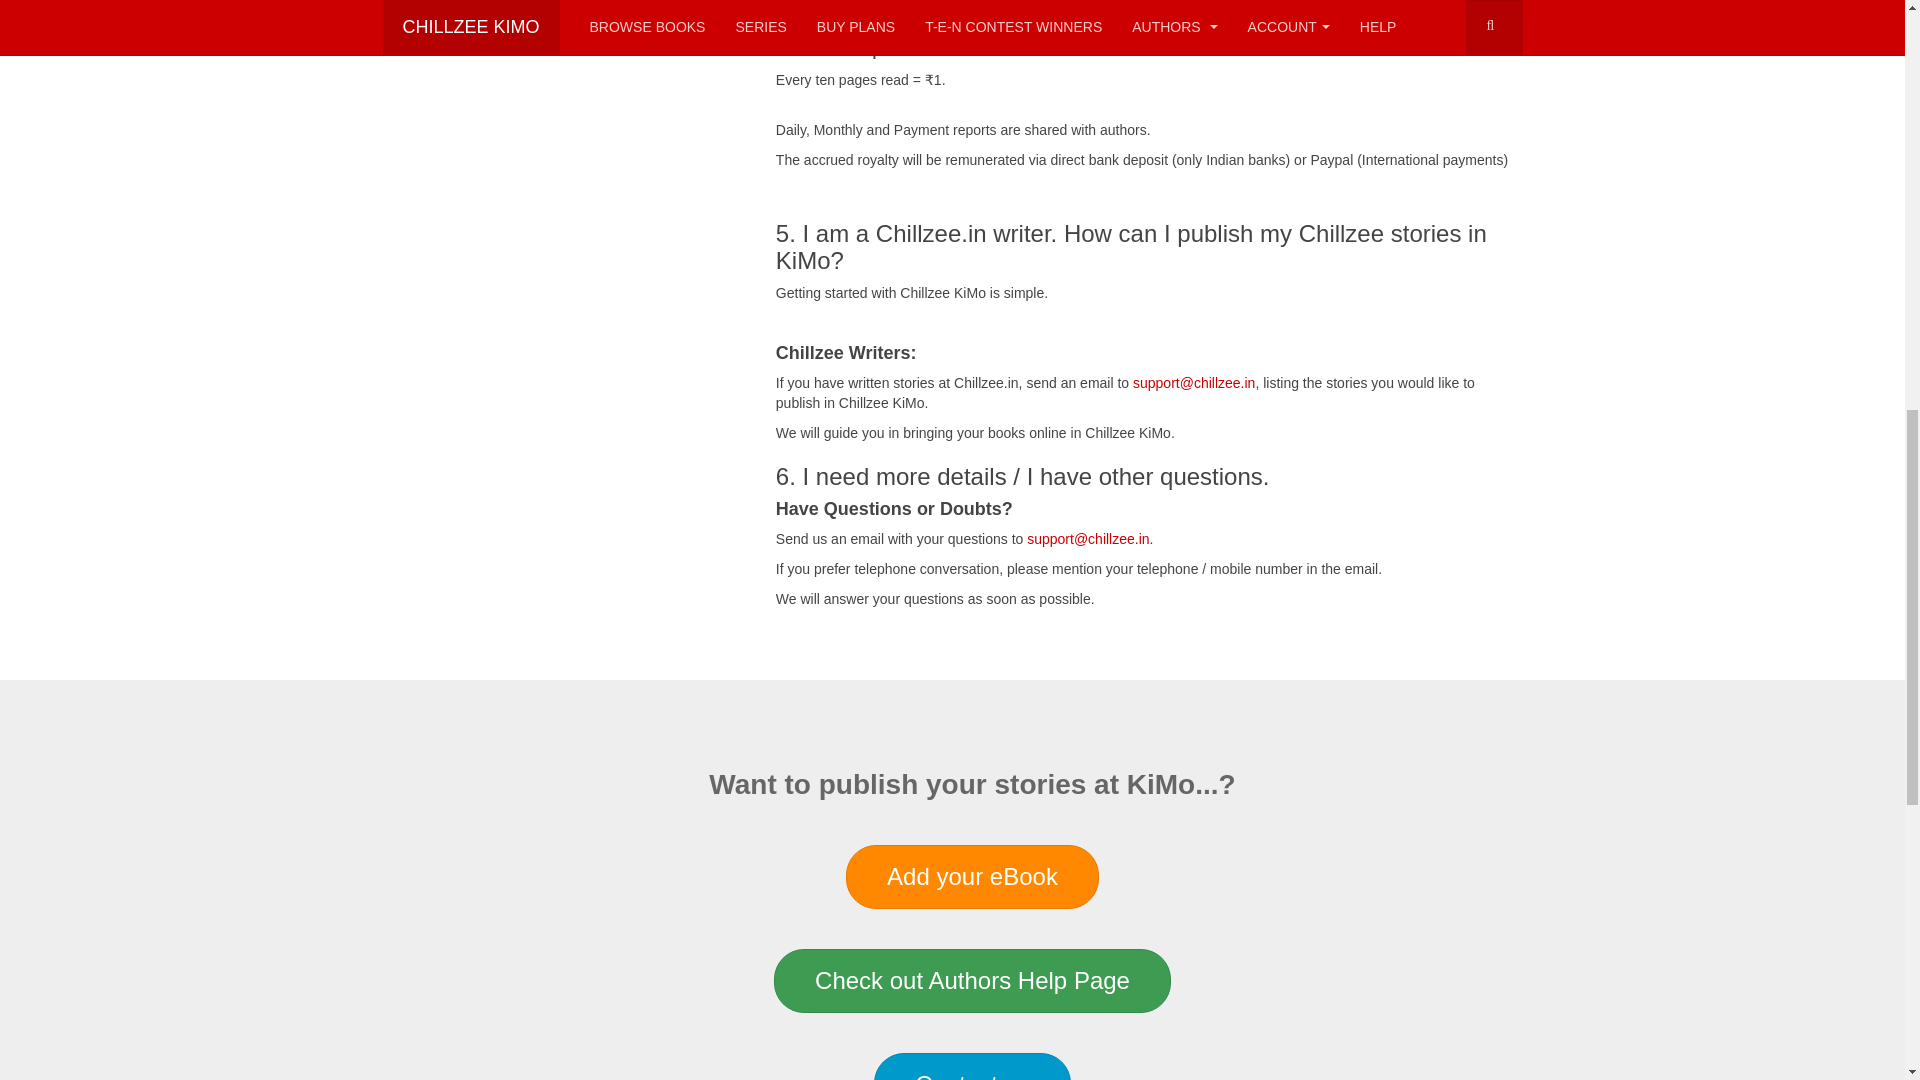 This screenshot has width=1920, height=1080. I want to click on Contact us, so click(972, 1066).